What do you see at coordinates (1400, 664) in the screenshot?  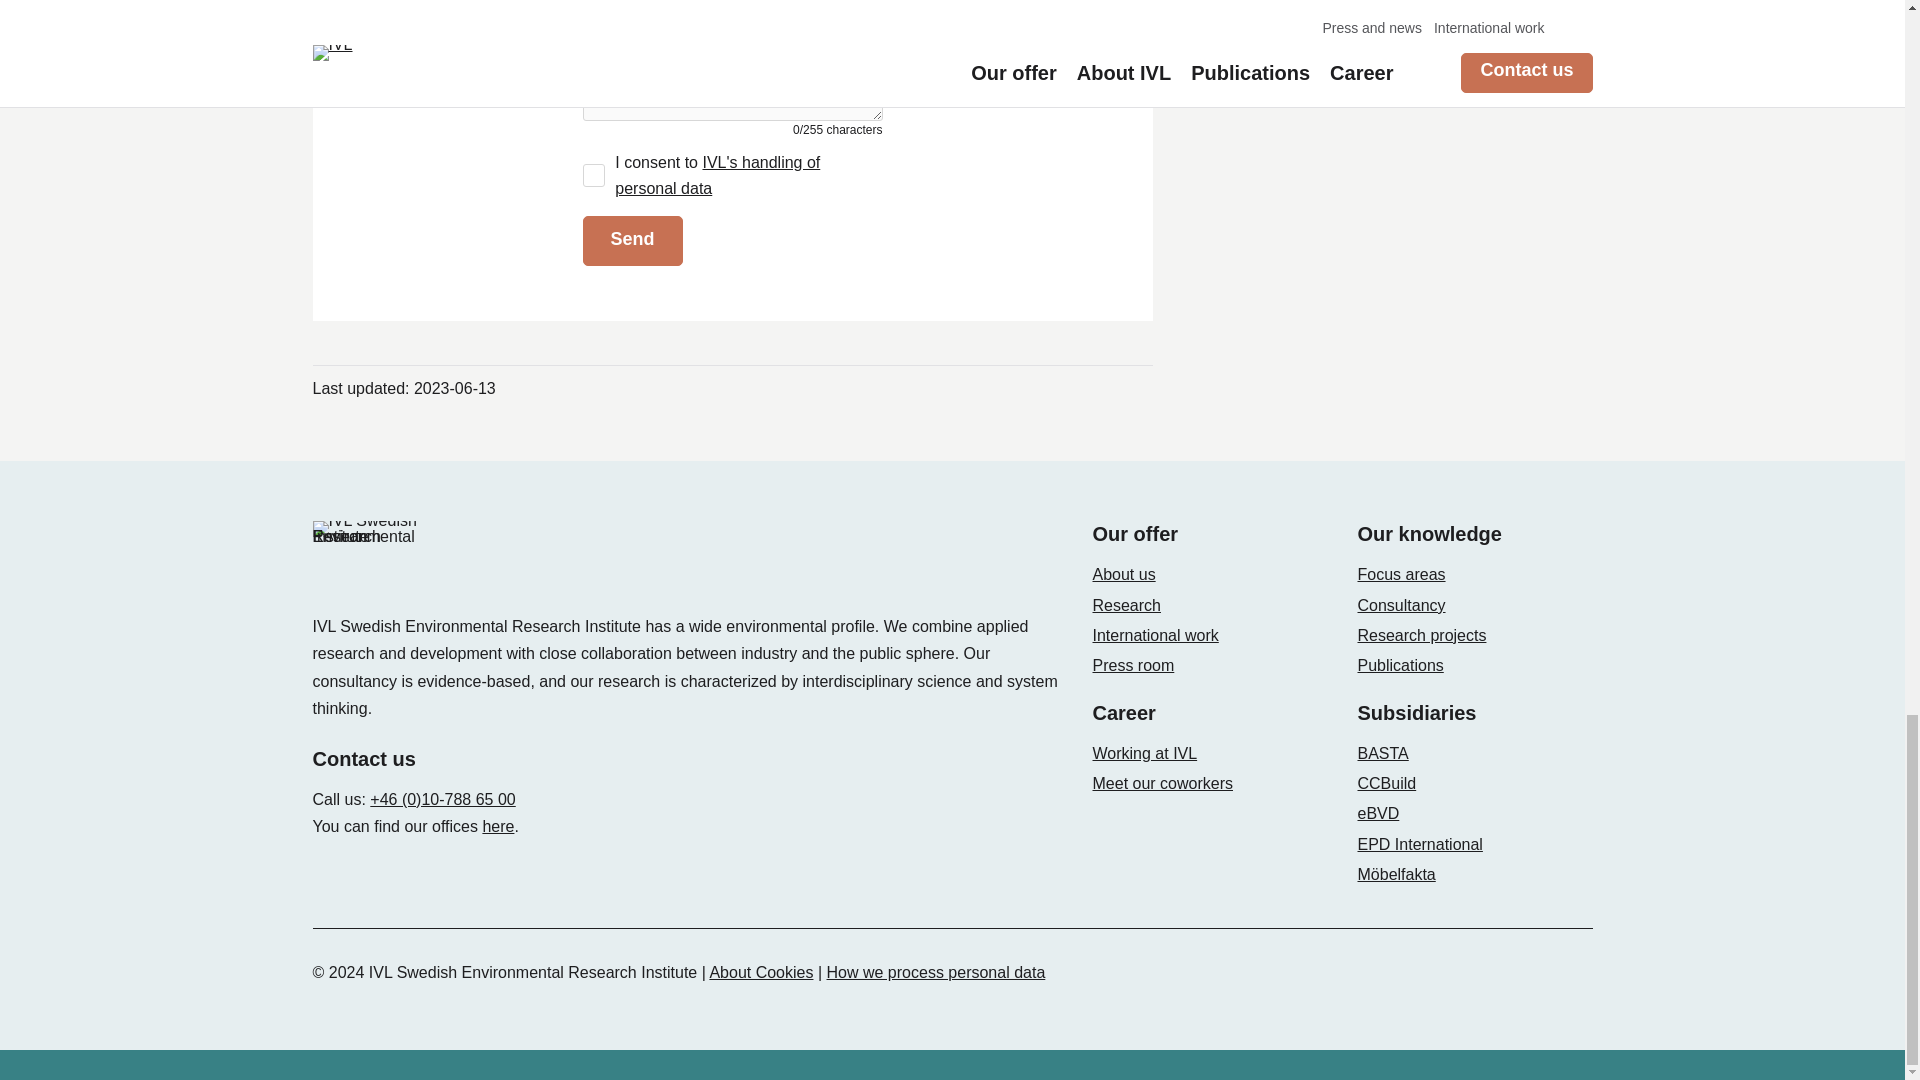 I see `Publications` at bounding box center [1400, 664].